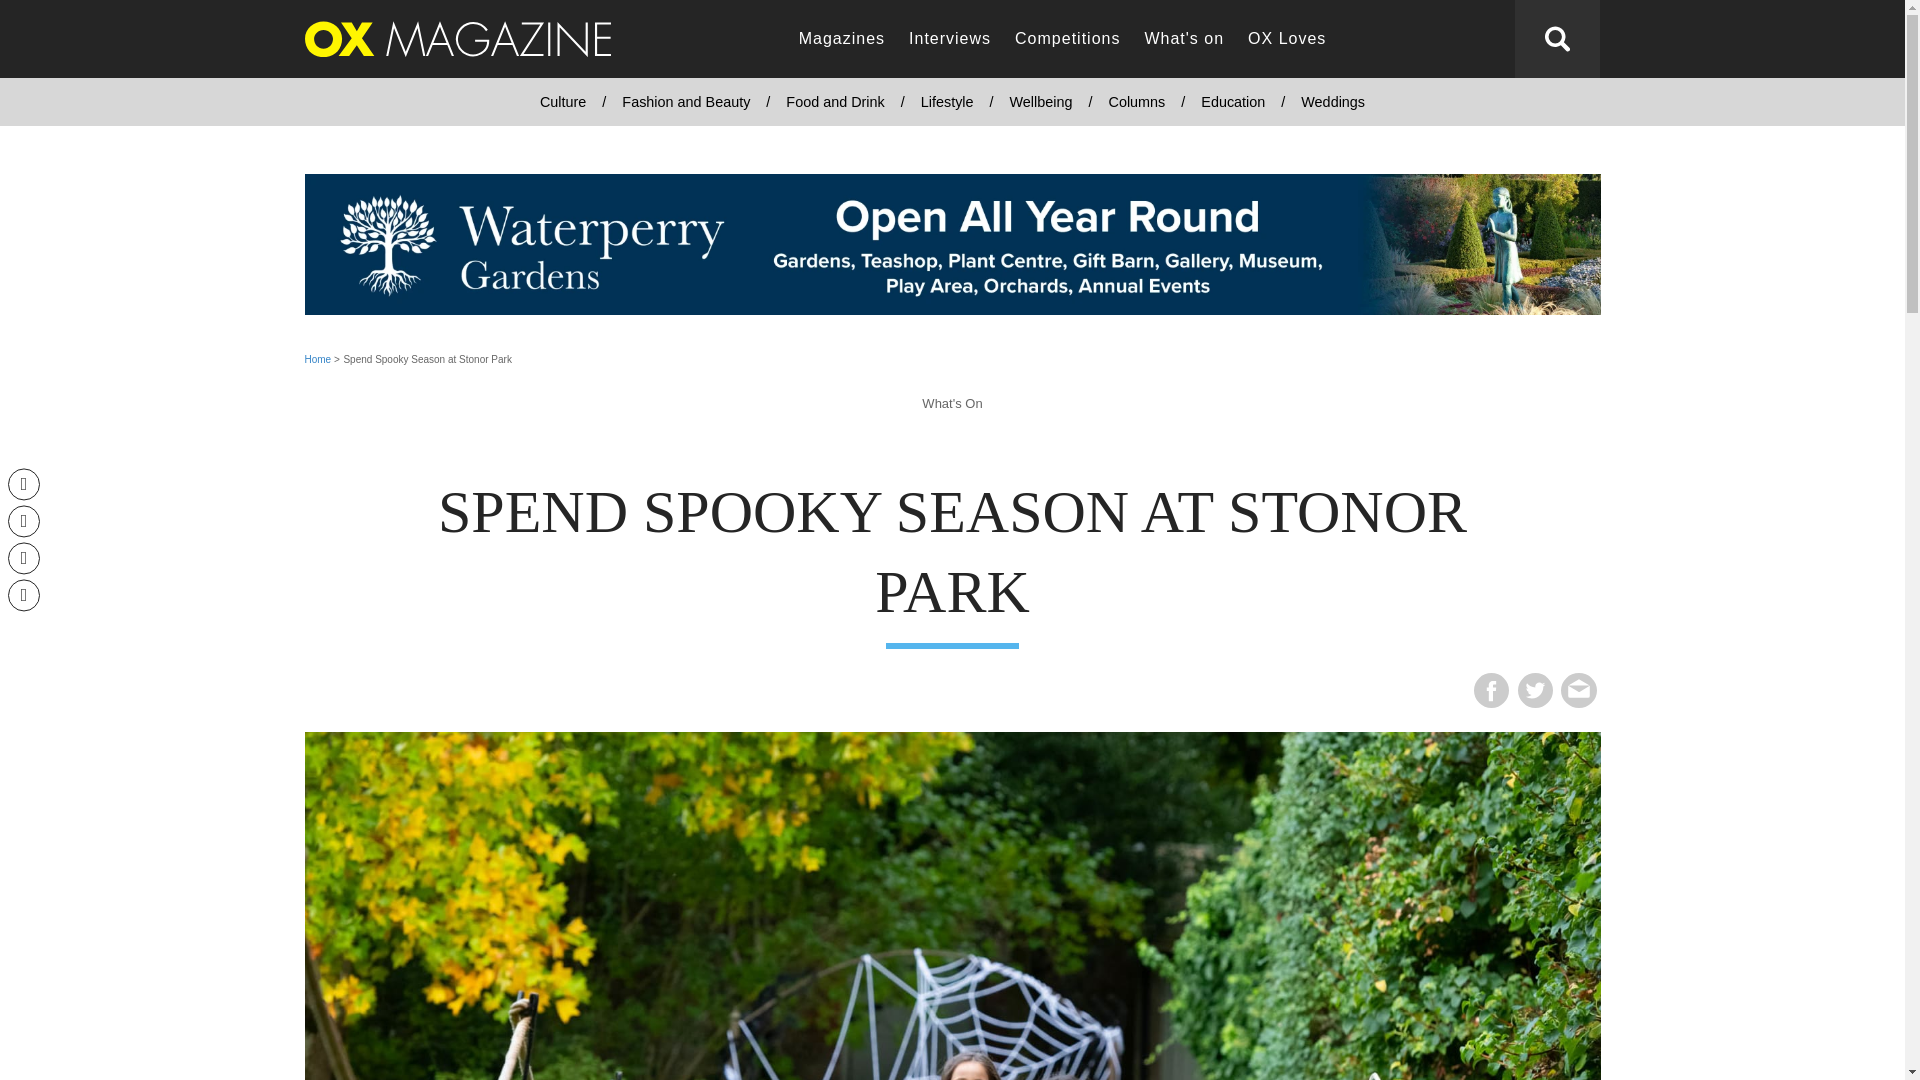  I want to click on Home, so click(316, 360).